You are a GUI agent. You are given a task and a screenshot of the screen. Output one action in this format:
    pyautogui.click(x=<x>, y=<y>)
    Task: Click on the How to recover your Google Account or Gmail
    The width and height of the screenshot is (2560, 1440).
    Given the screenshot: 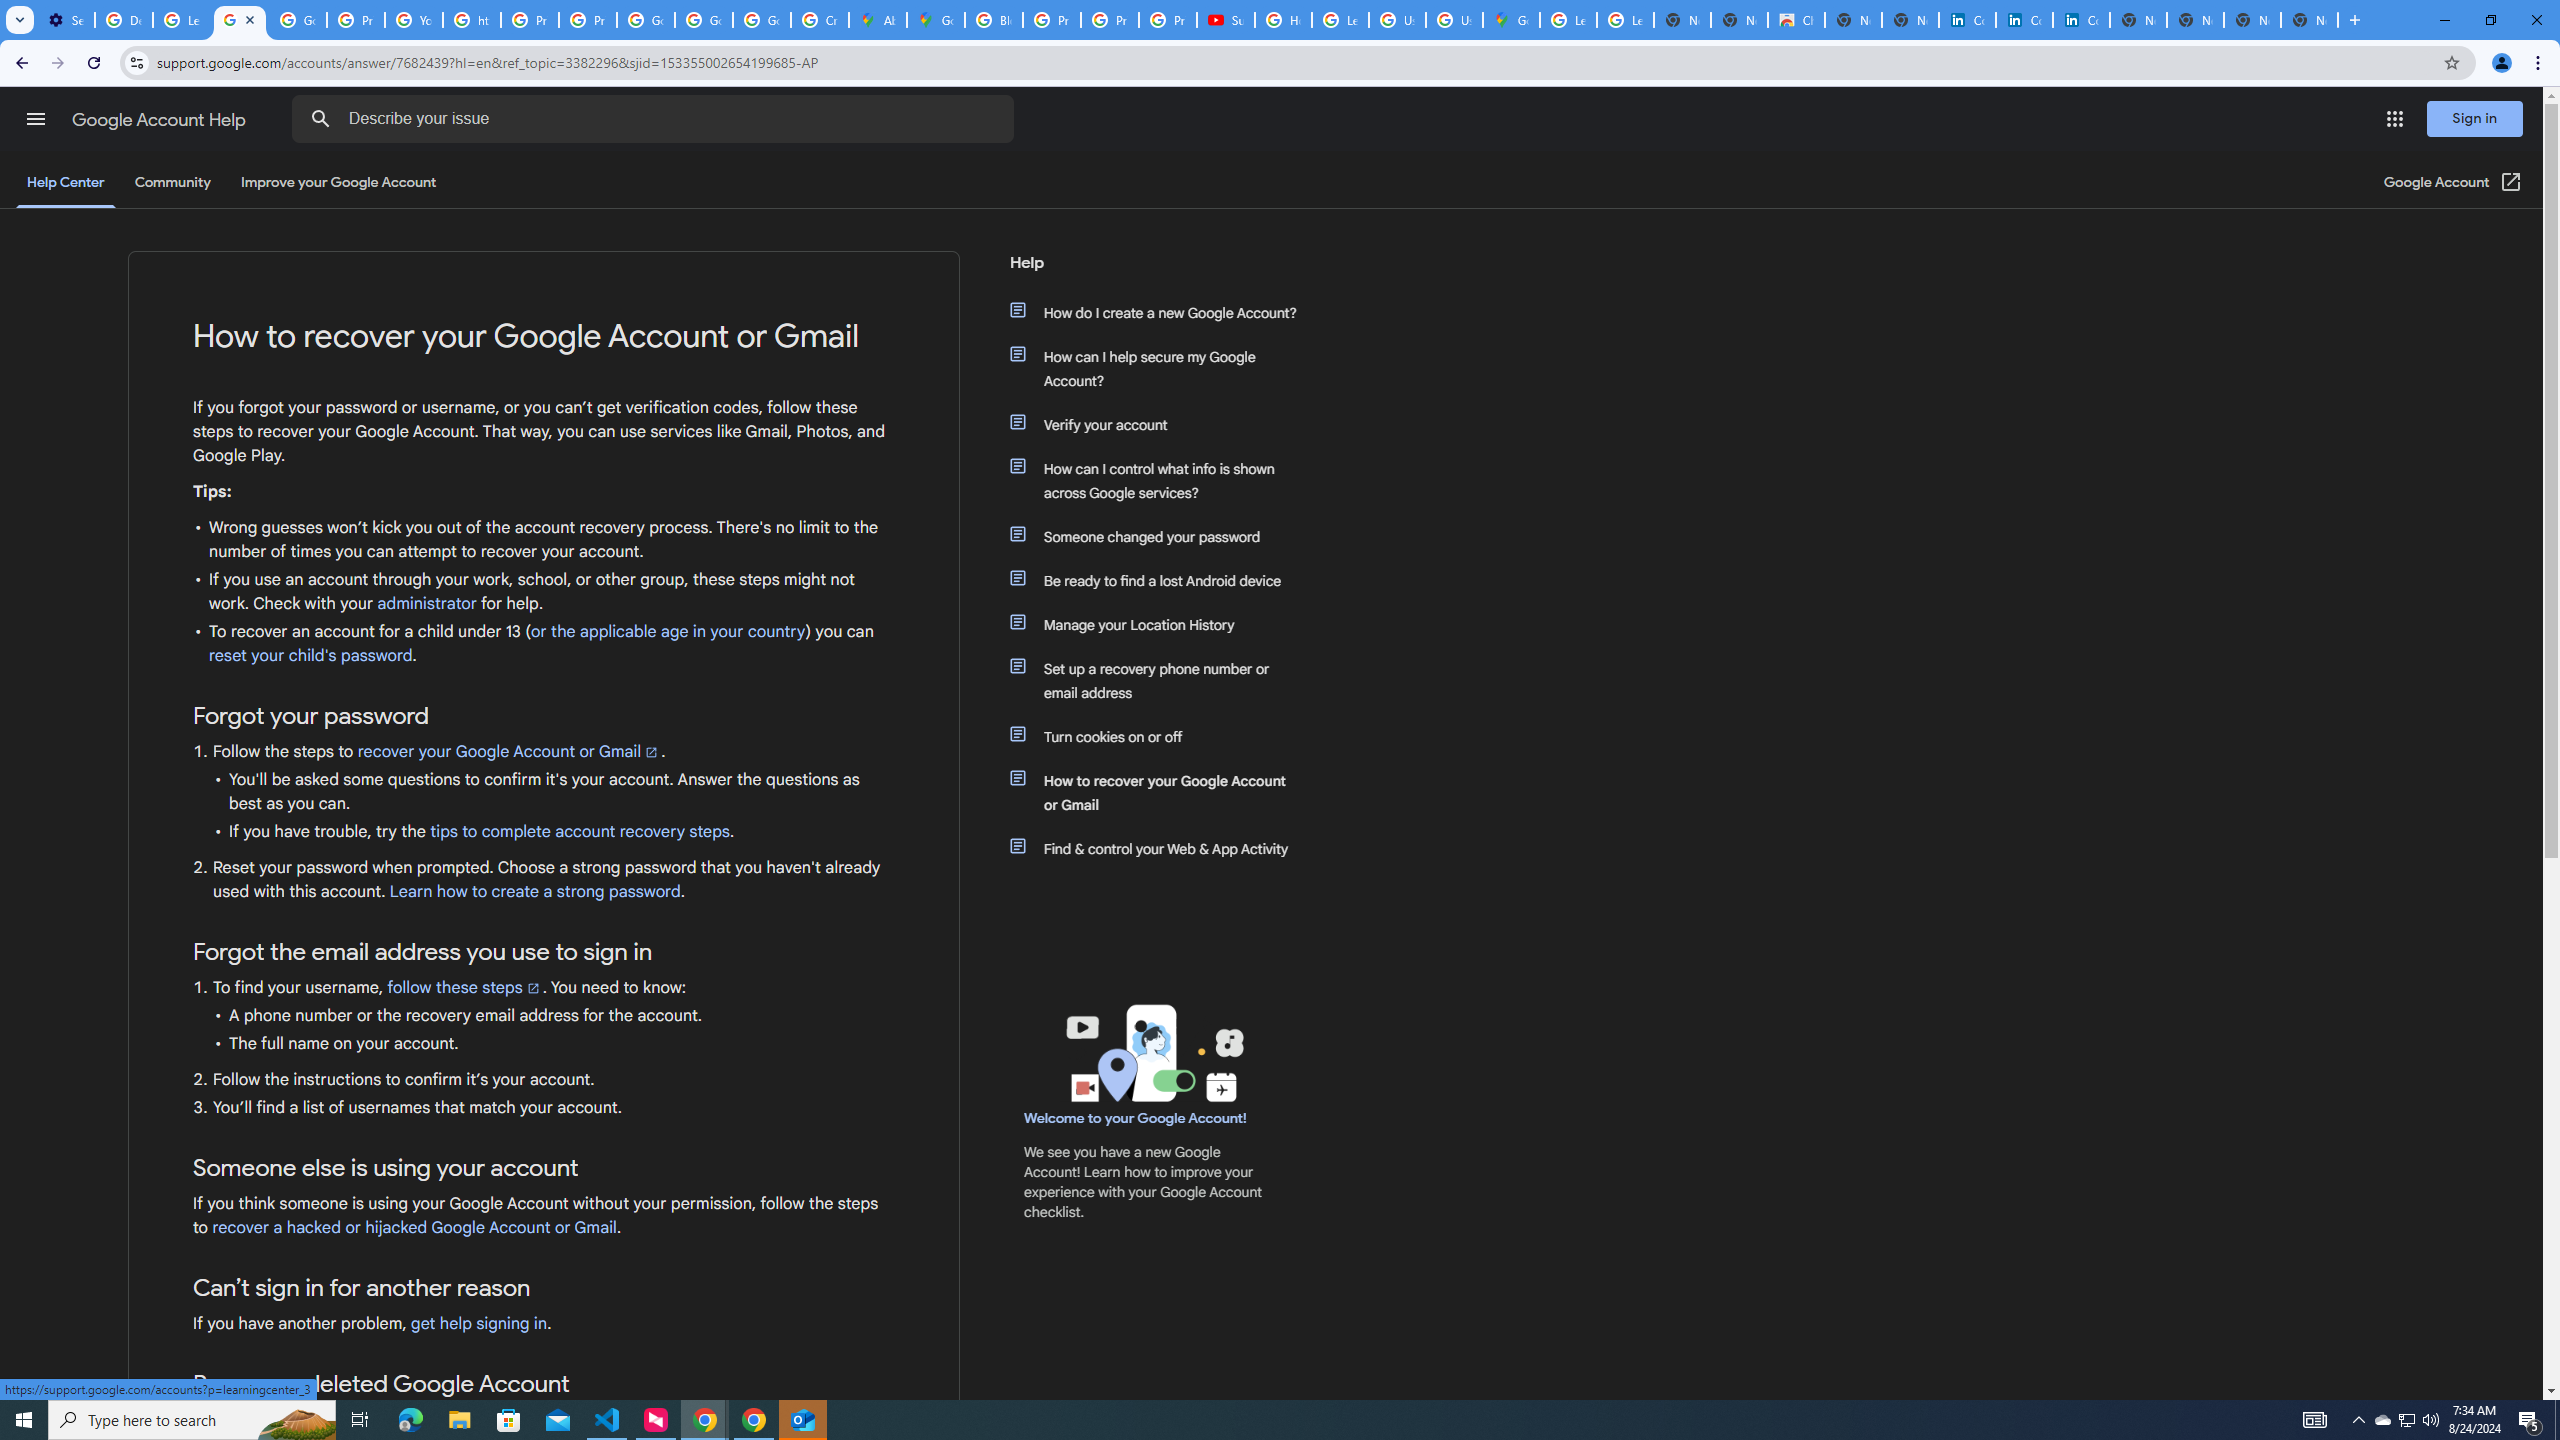 What is the action you would take?
    pyautogui.click(x=1163, y=792)
    